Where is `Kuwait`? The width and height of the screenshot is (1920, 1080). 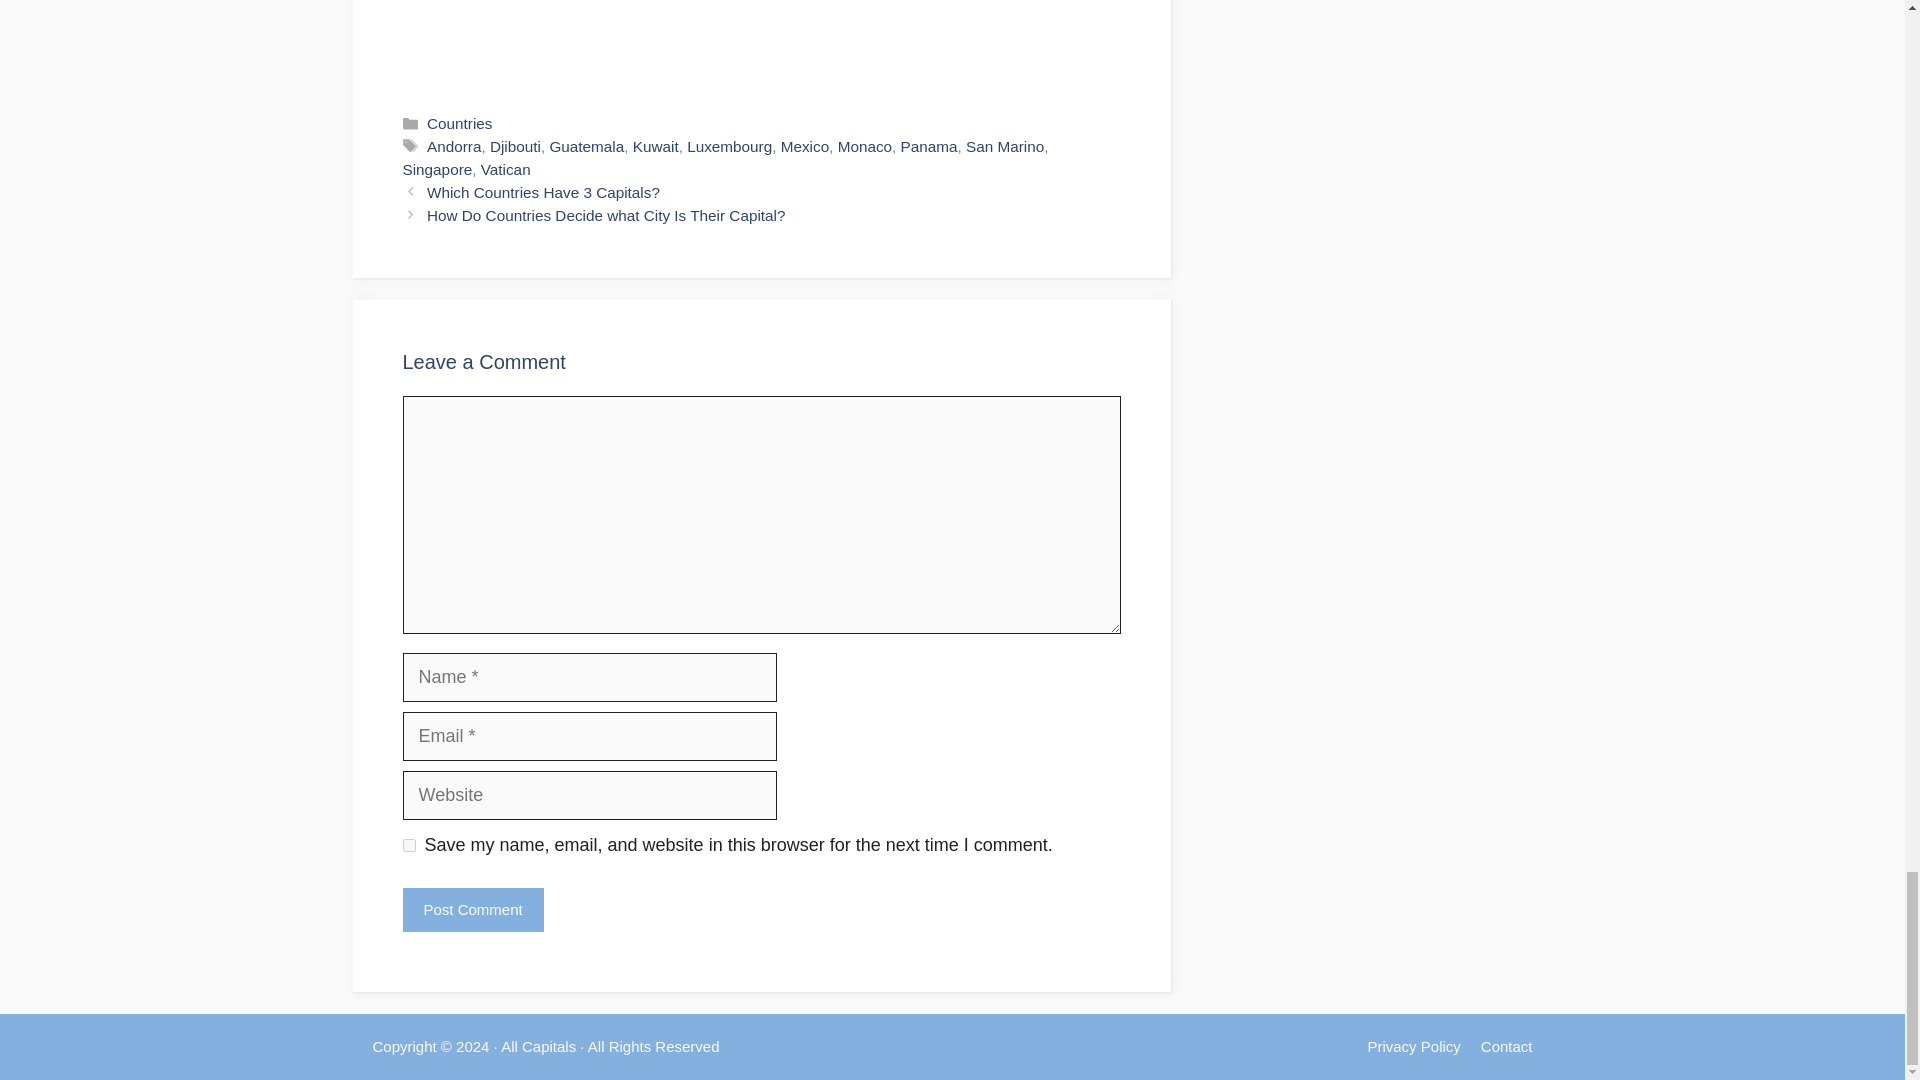 Kuwait is located at coordinates (656, 146).